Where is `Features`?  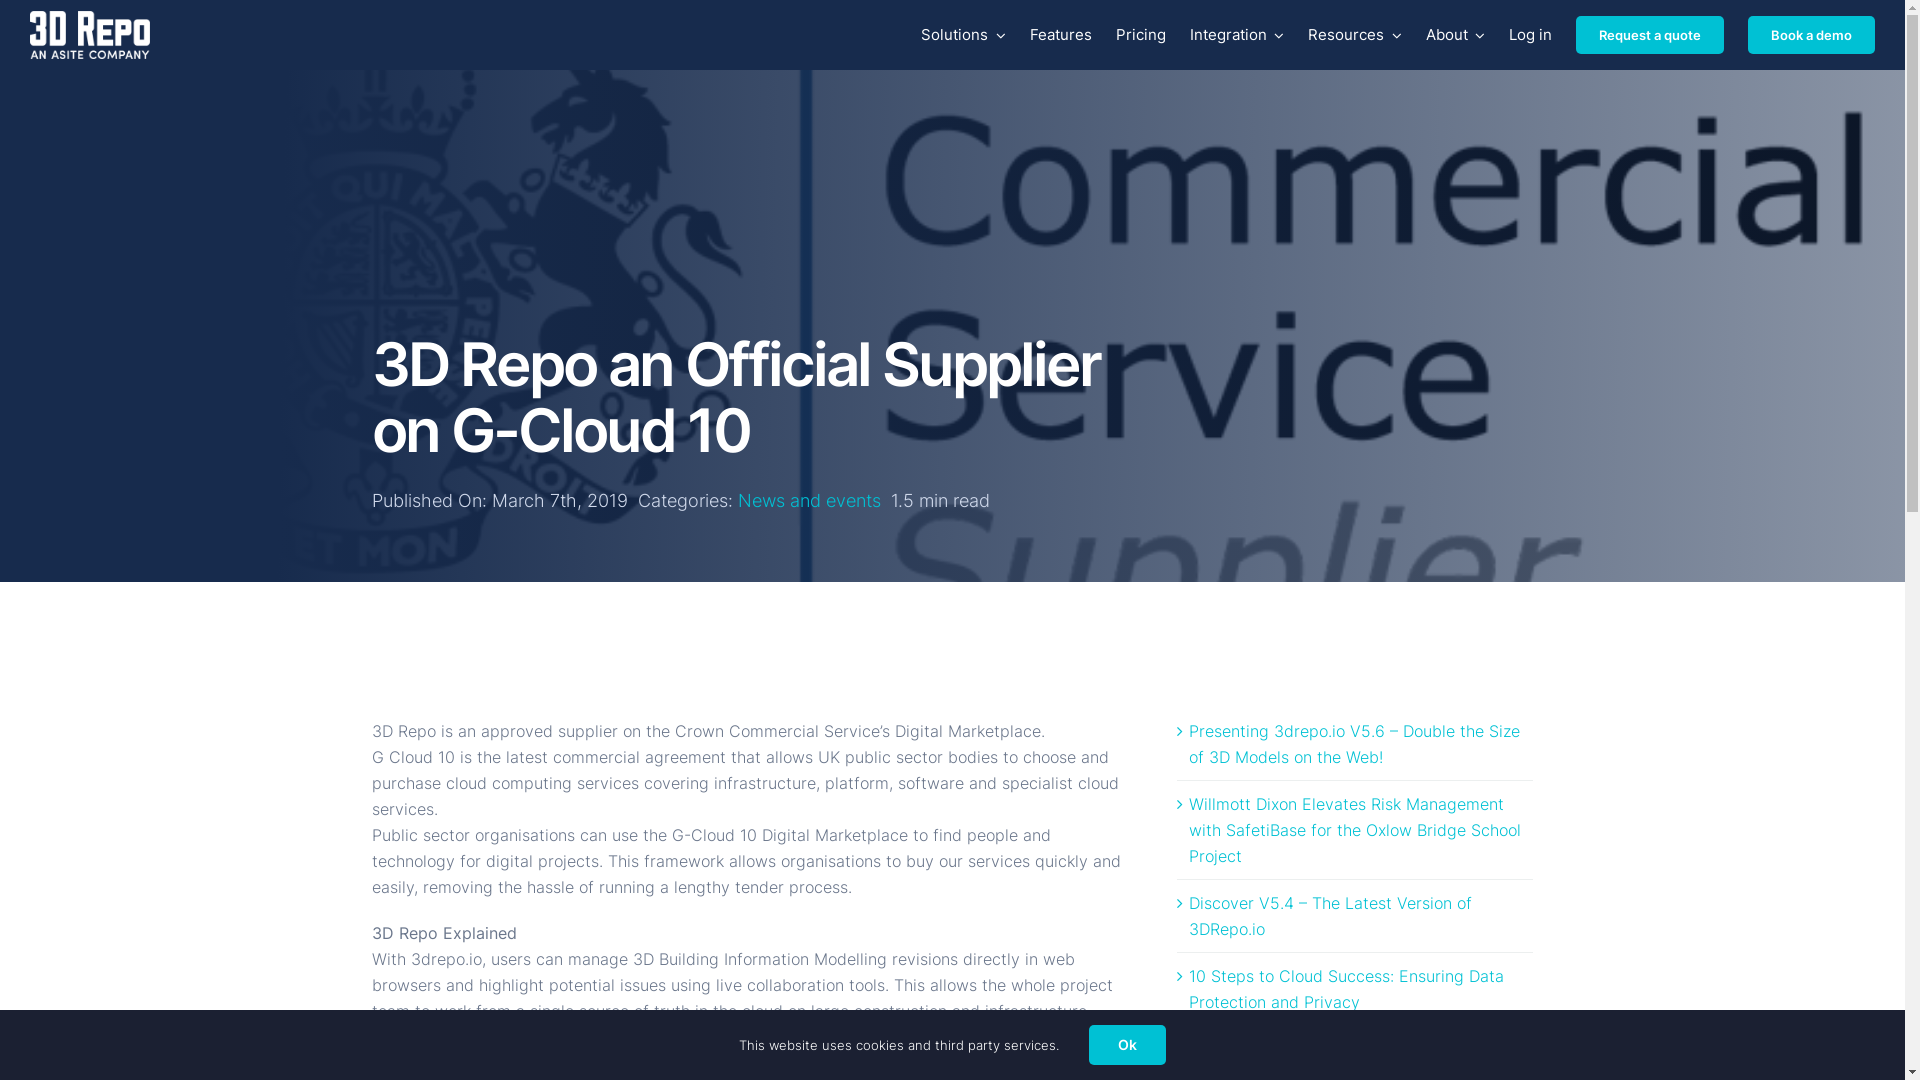 Features is located at coordinates (1061, 35).